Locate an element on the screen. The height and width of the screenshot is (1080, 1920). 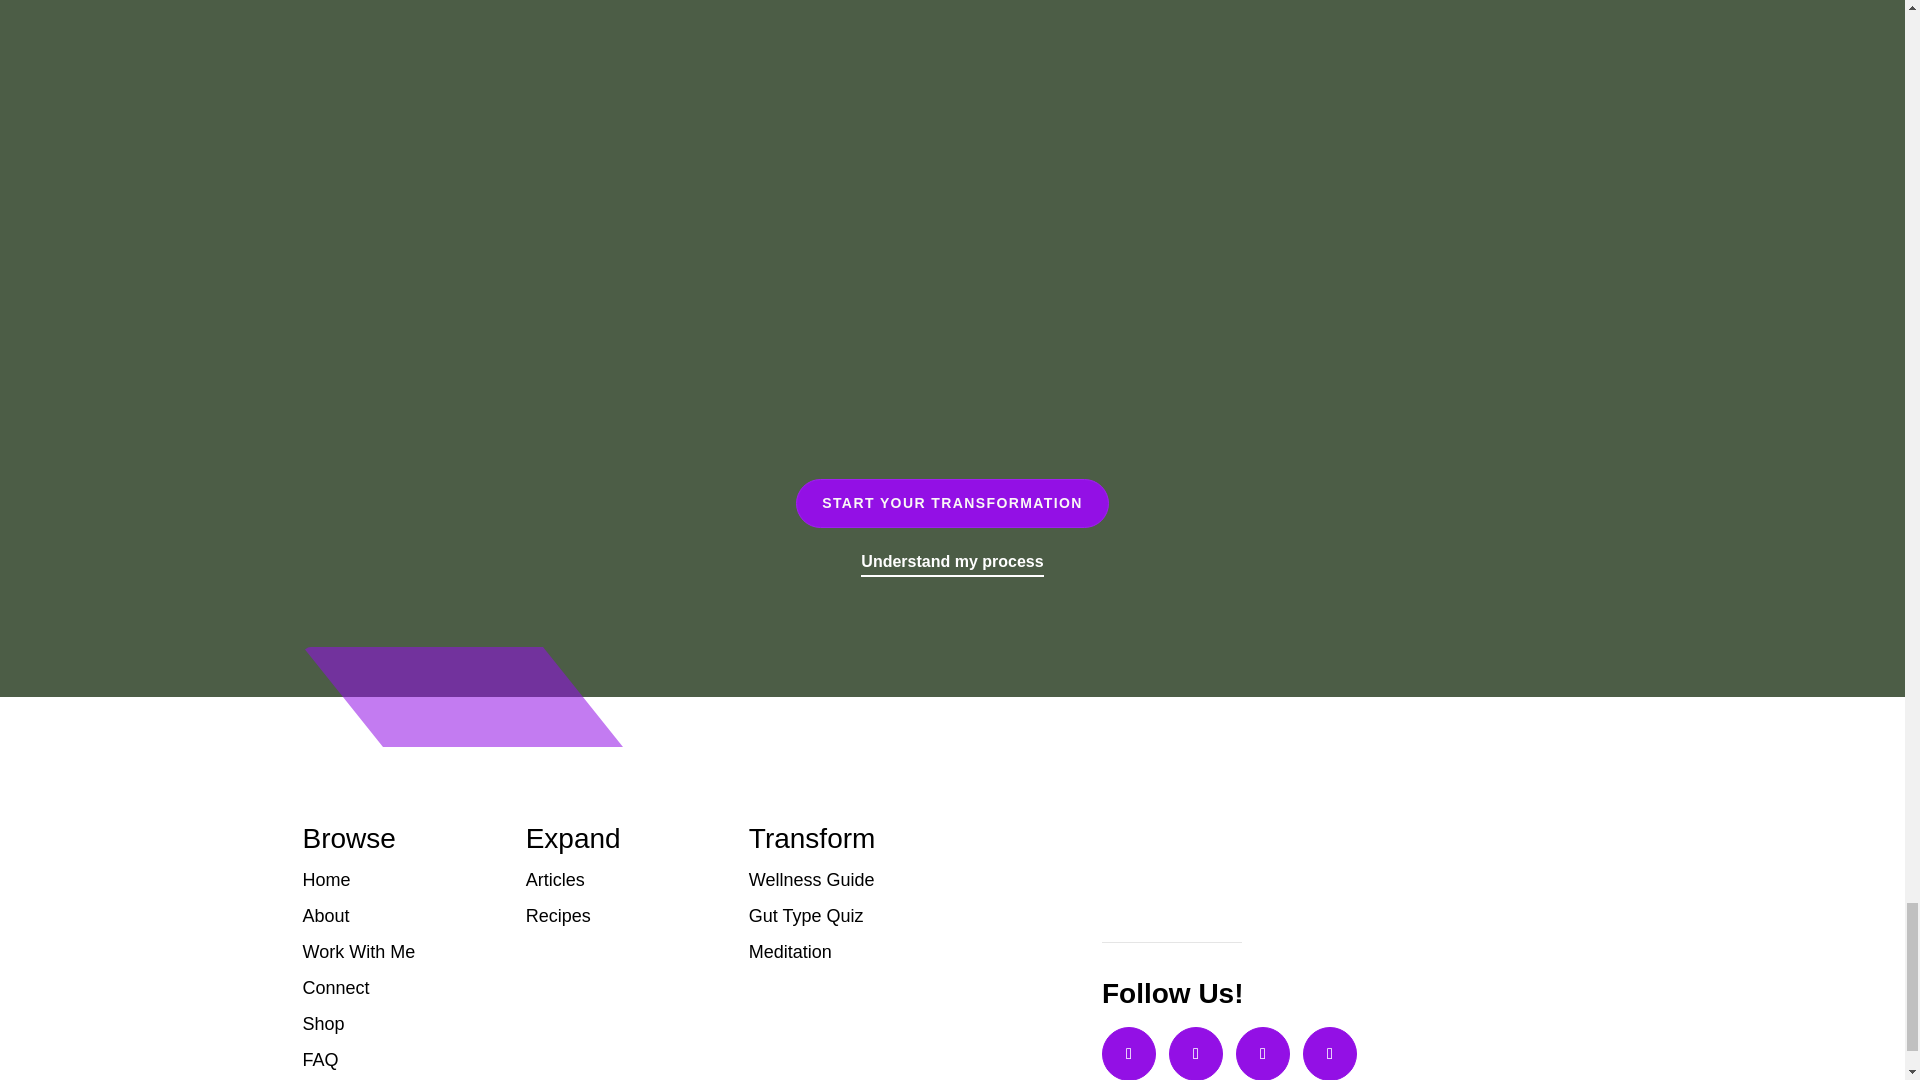
Black butterfly is located at coordinates (1164, 878).